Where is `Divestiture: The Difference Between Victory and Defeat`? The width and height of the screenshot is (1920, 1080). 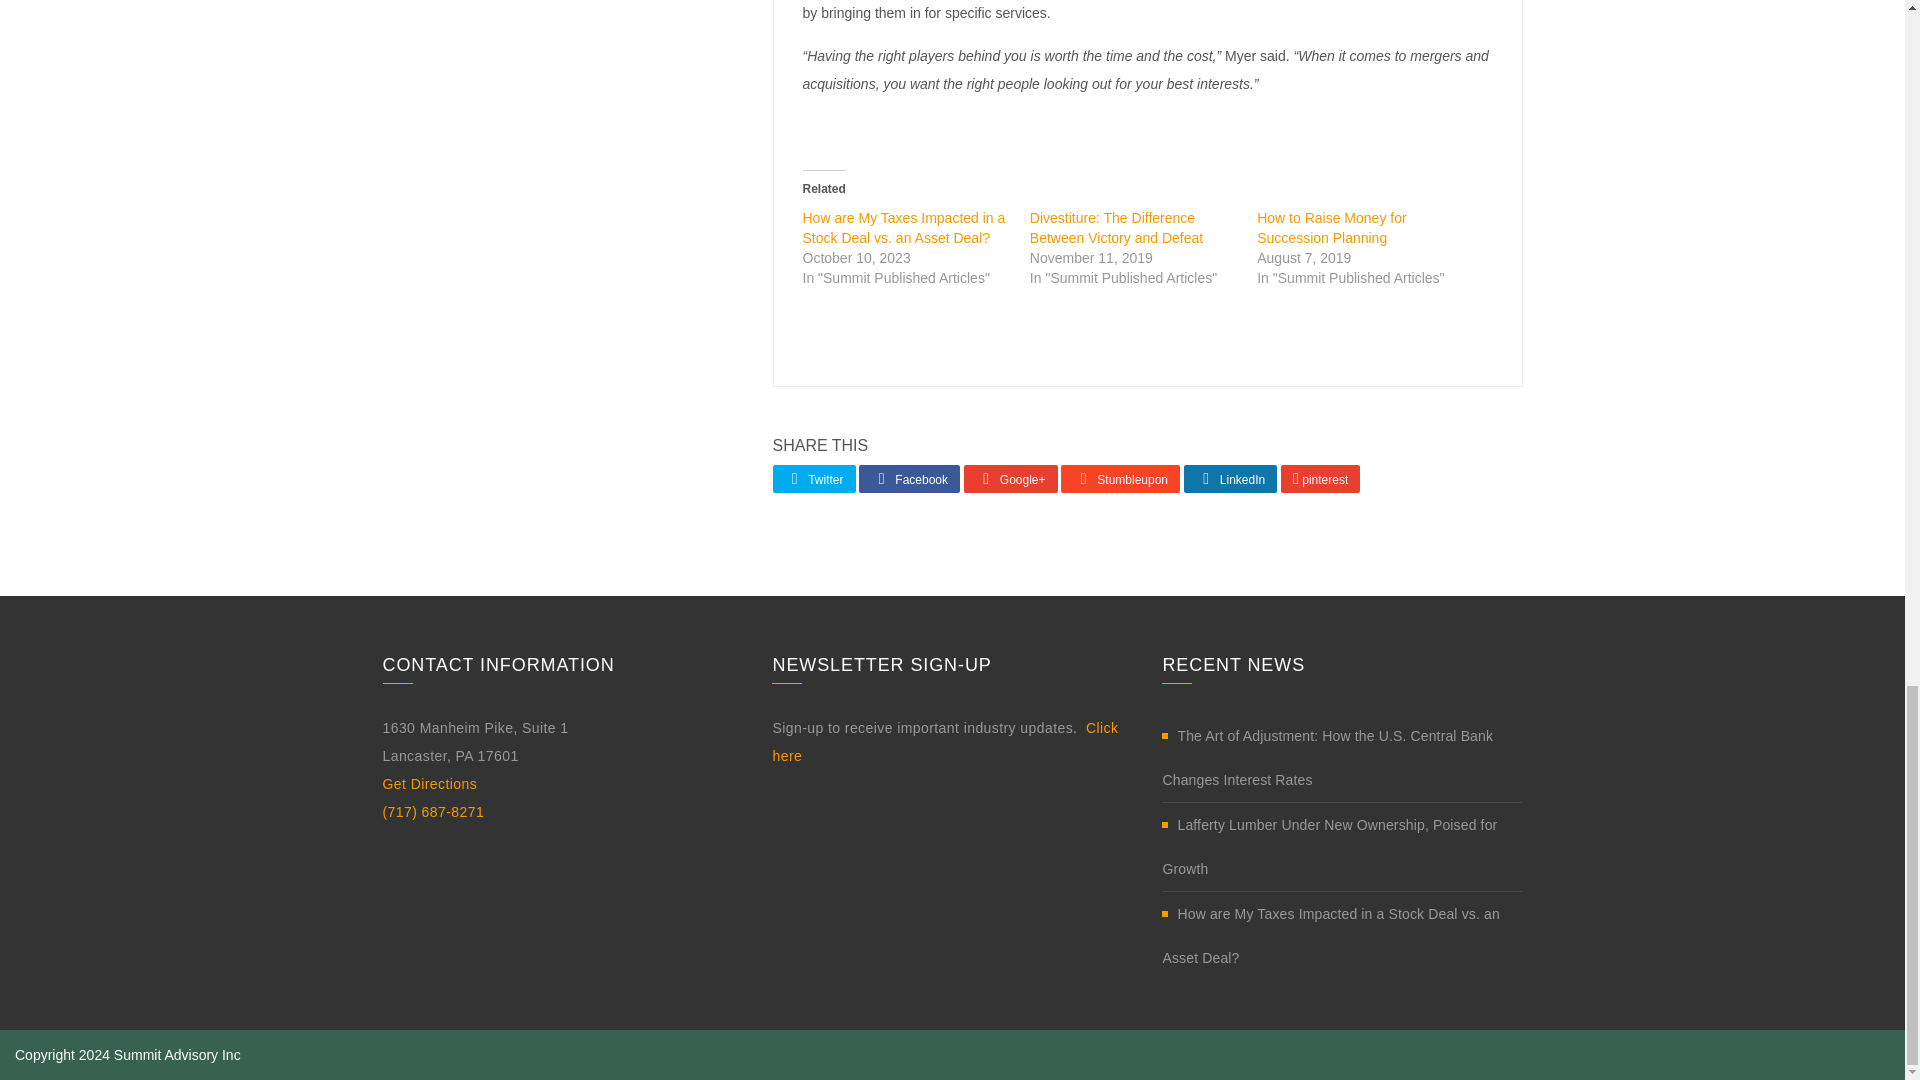
Divestiture: The Difference Between Victory and Defeat is located at coordinates (1116, 228).